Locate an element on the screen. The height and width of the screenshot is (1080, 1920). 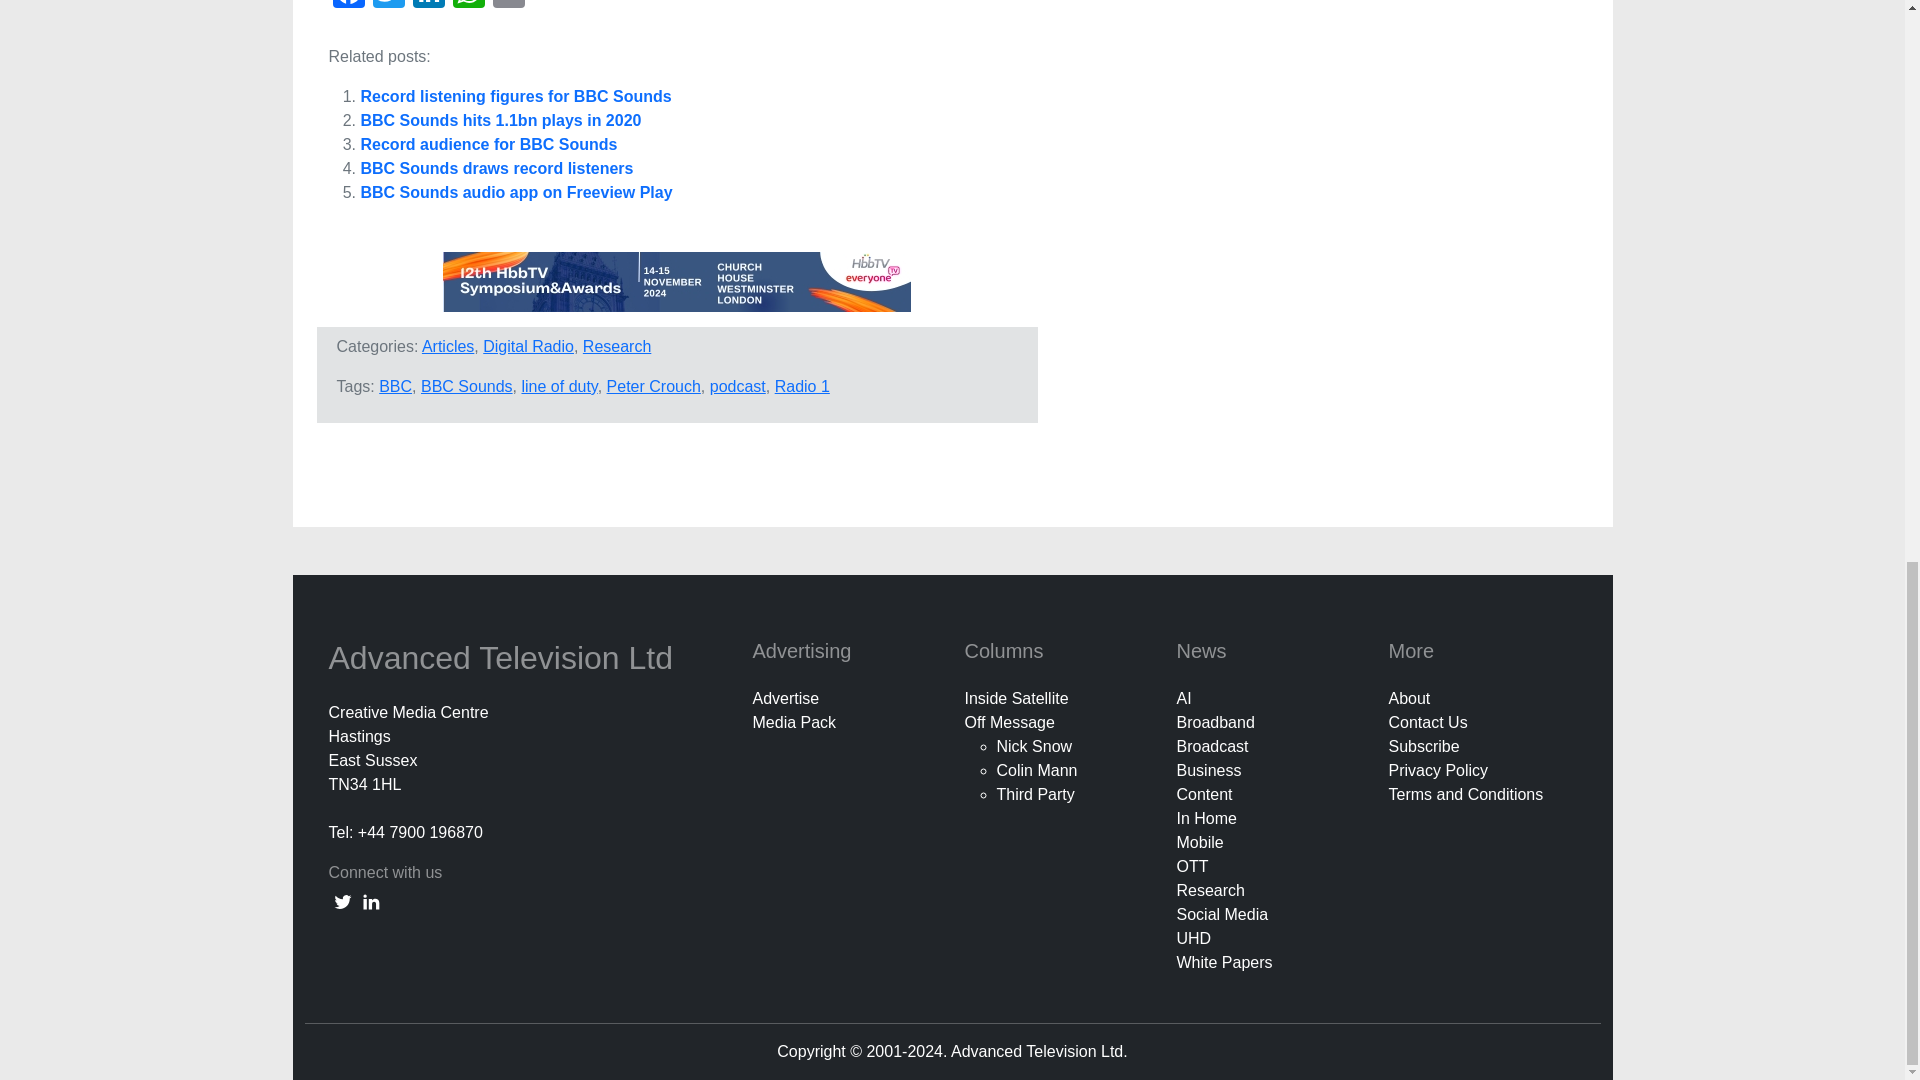
Peter Crouch is located at coordinates (653, 386).